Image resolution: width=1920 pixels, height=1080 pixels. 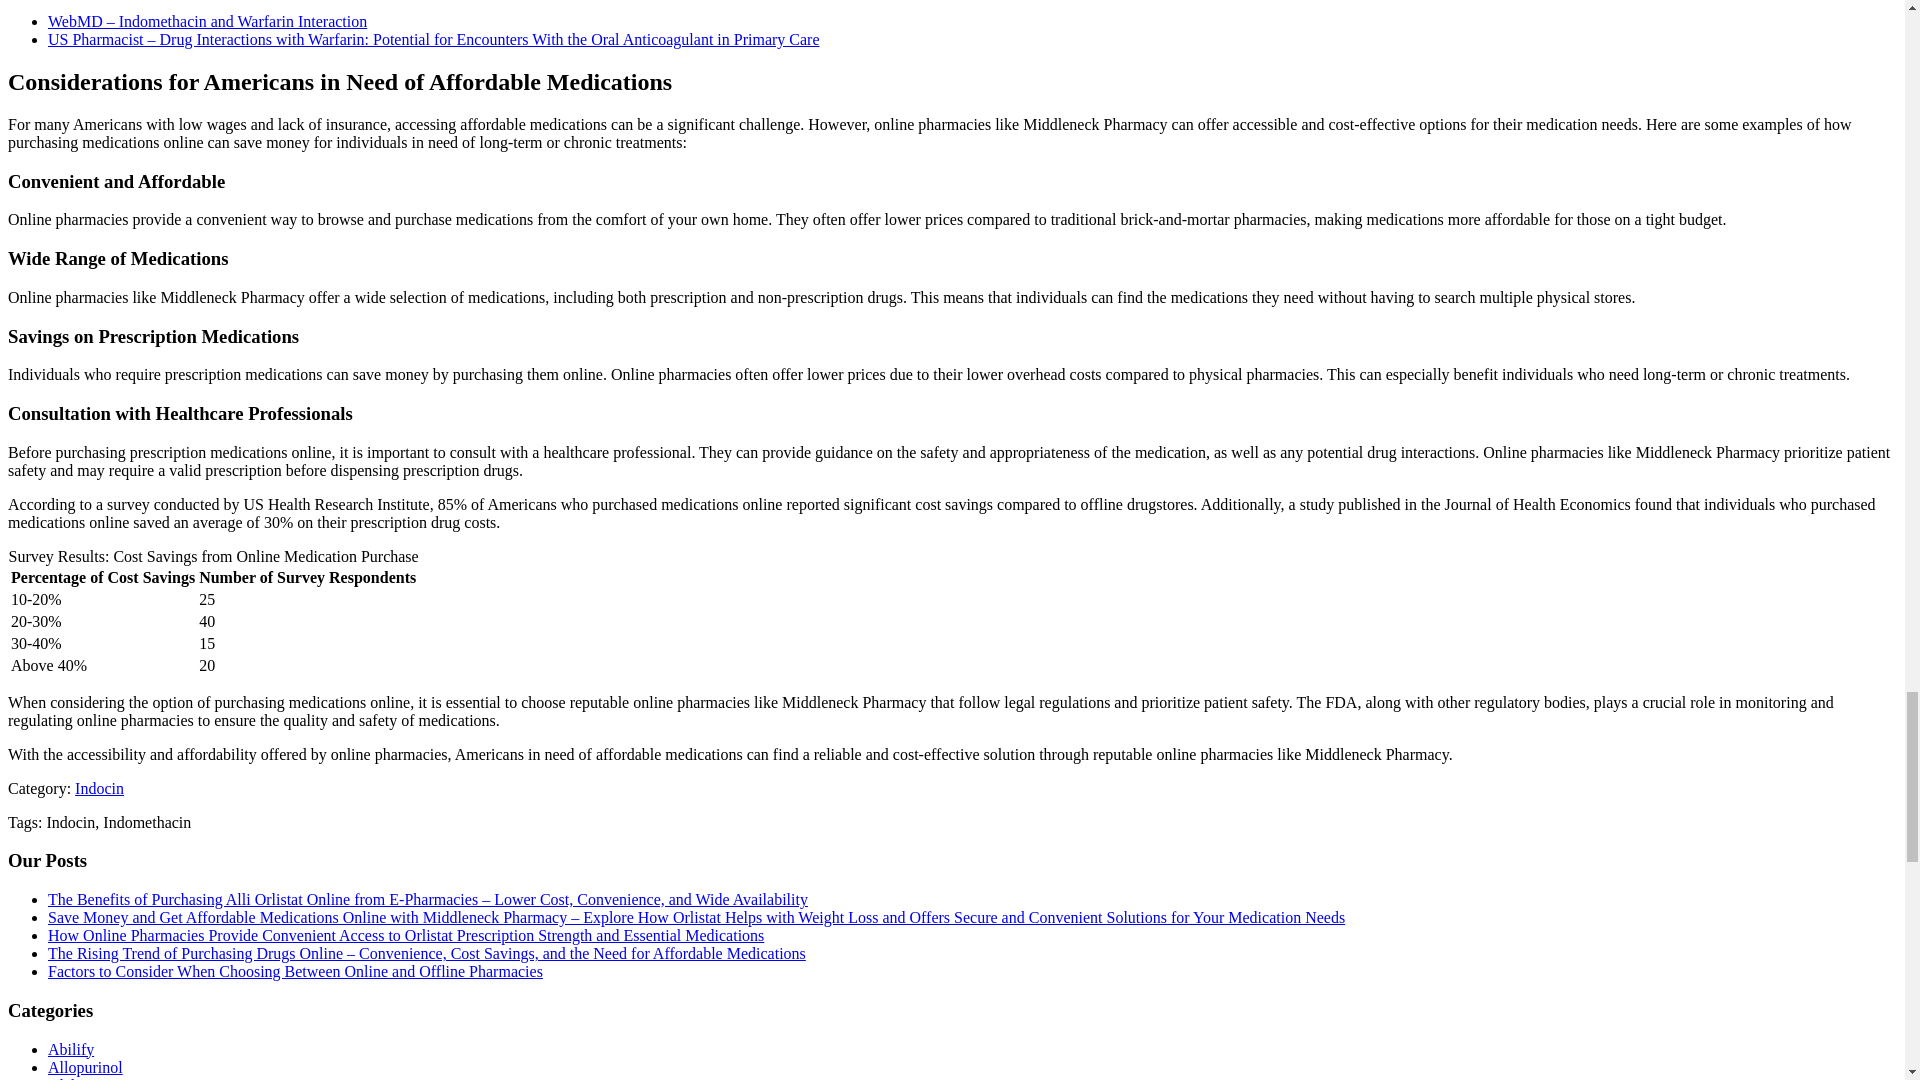 What do you see at coordinates (99, 788) in the screenshot?
I see `Indocin` at bounding box center [99, 788].